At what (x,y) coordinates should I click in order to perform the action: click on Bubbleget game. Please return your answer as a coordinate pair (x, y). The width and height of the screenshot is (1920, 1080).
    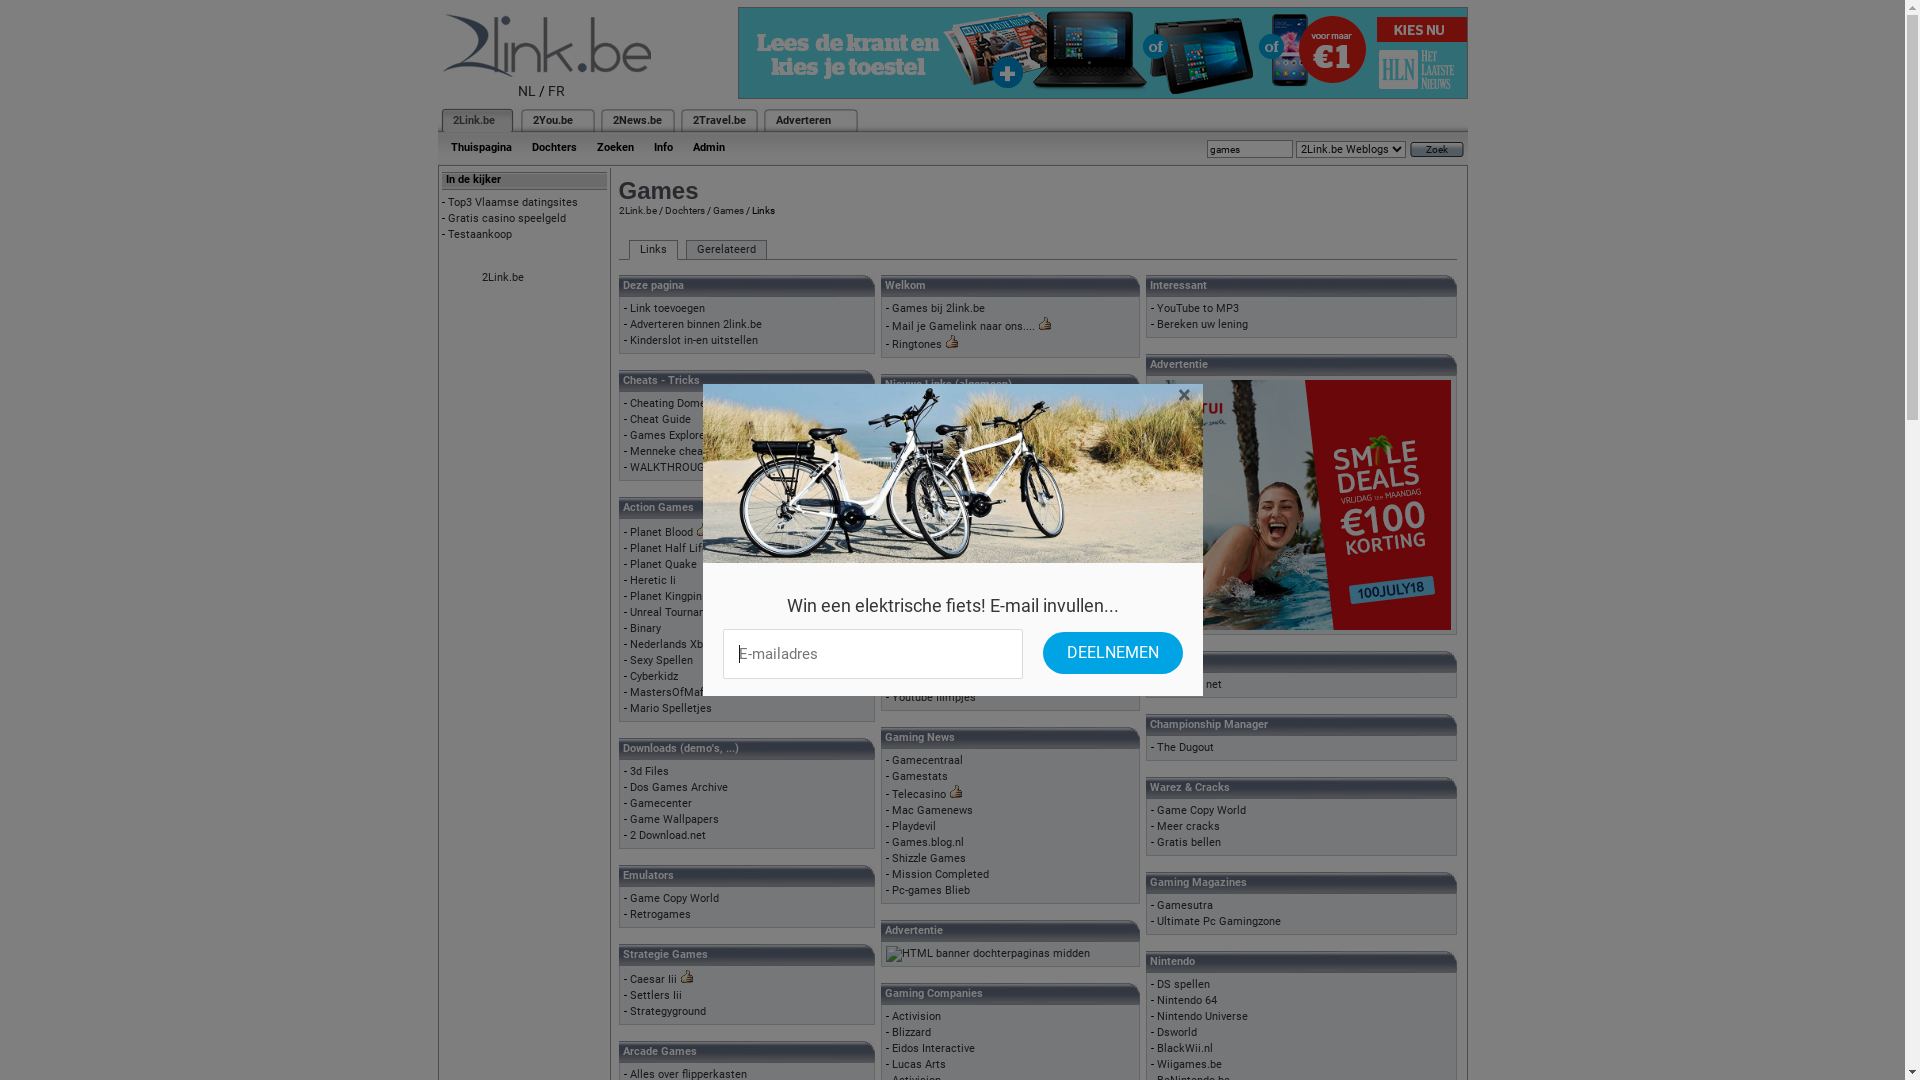
    Looking at the image, I should click on (932, 488).